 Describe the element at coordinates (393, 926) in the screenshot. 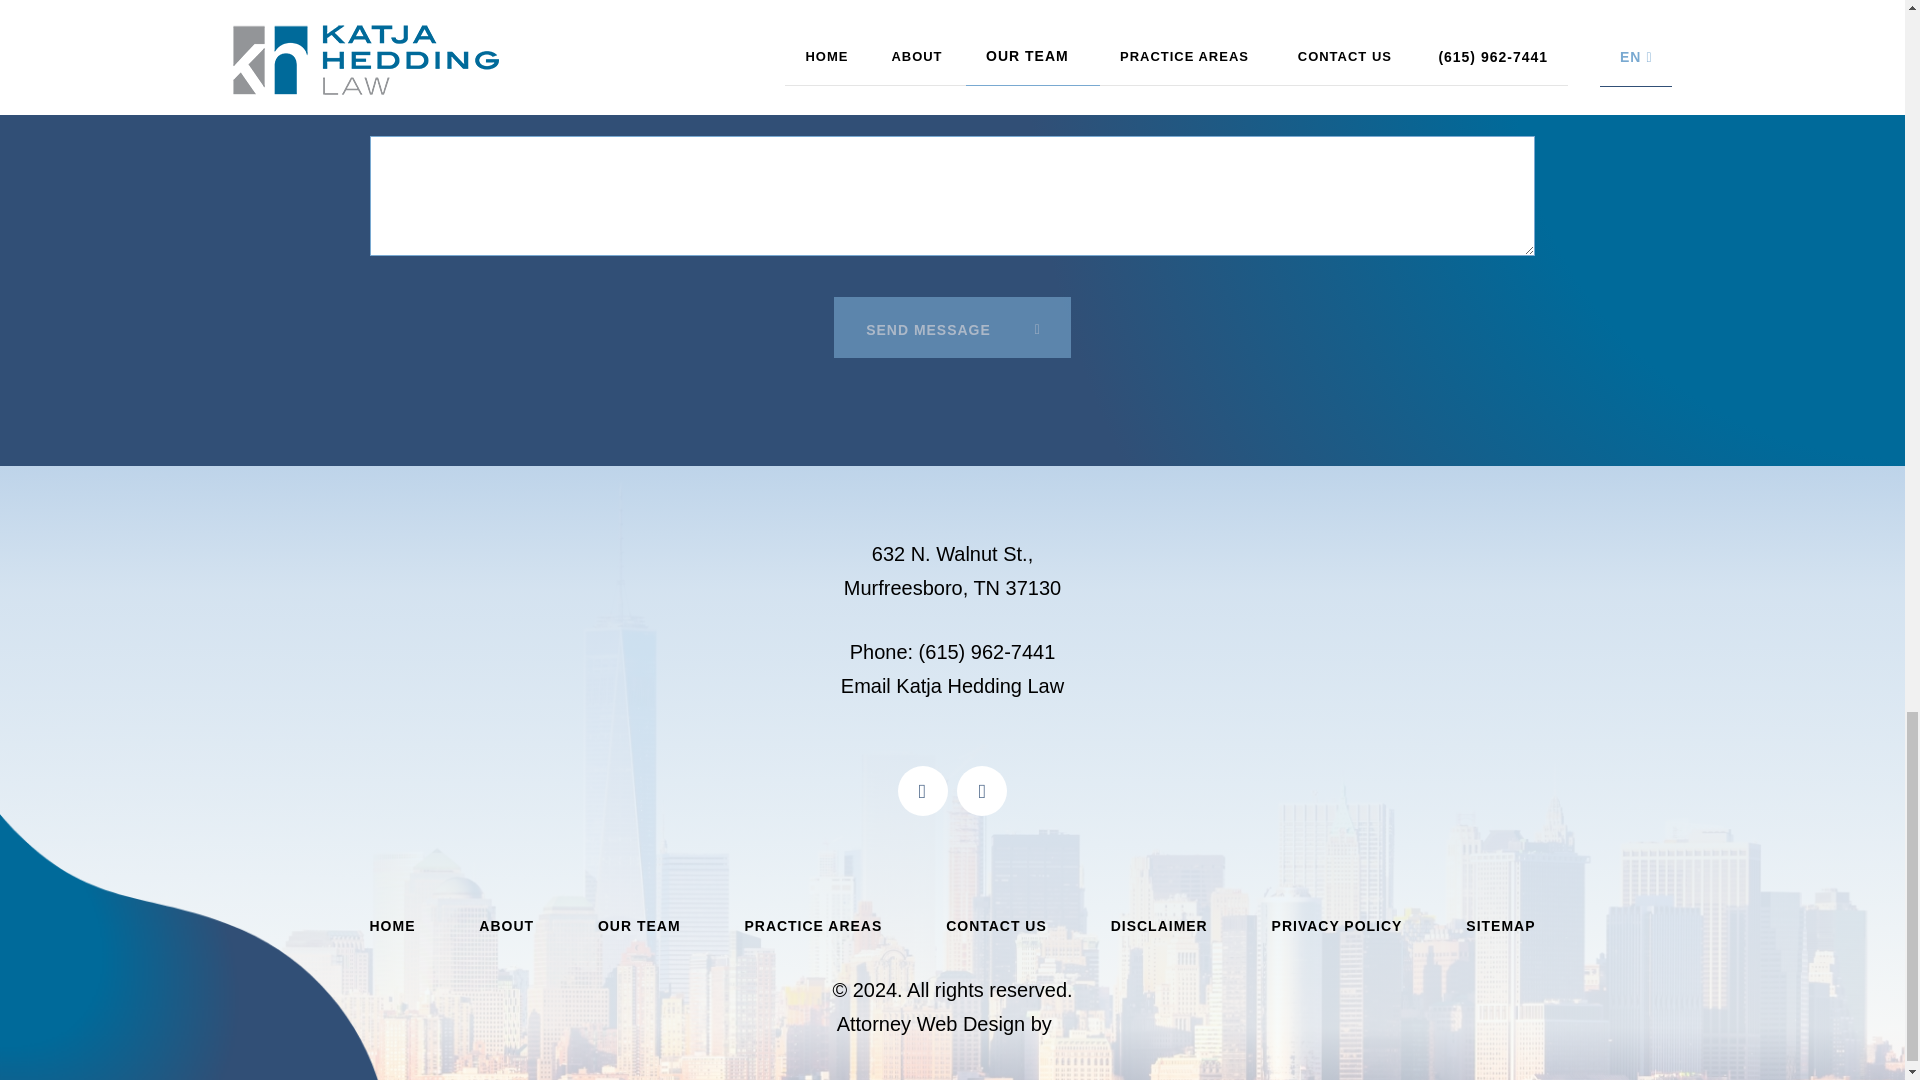

I see `HOME` at that location.